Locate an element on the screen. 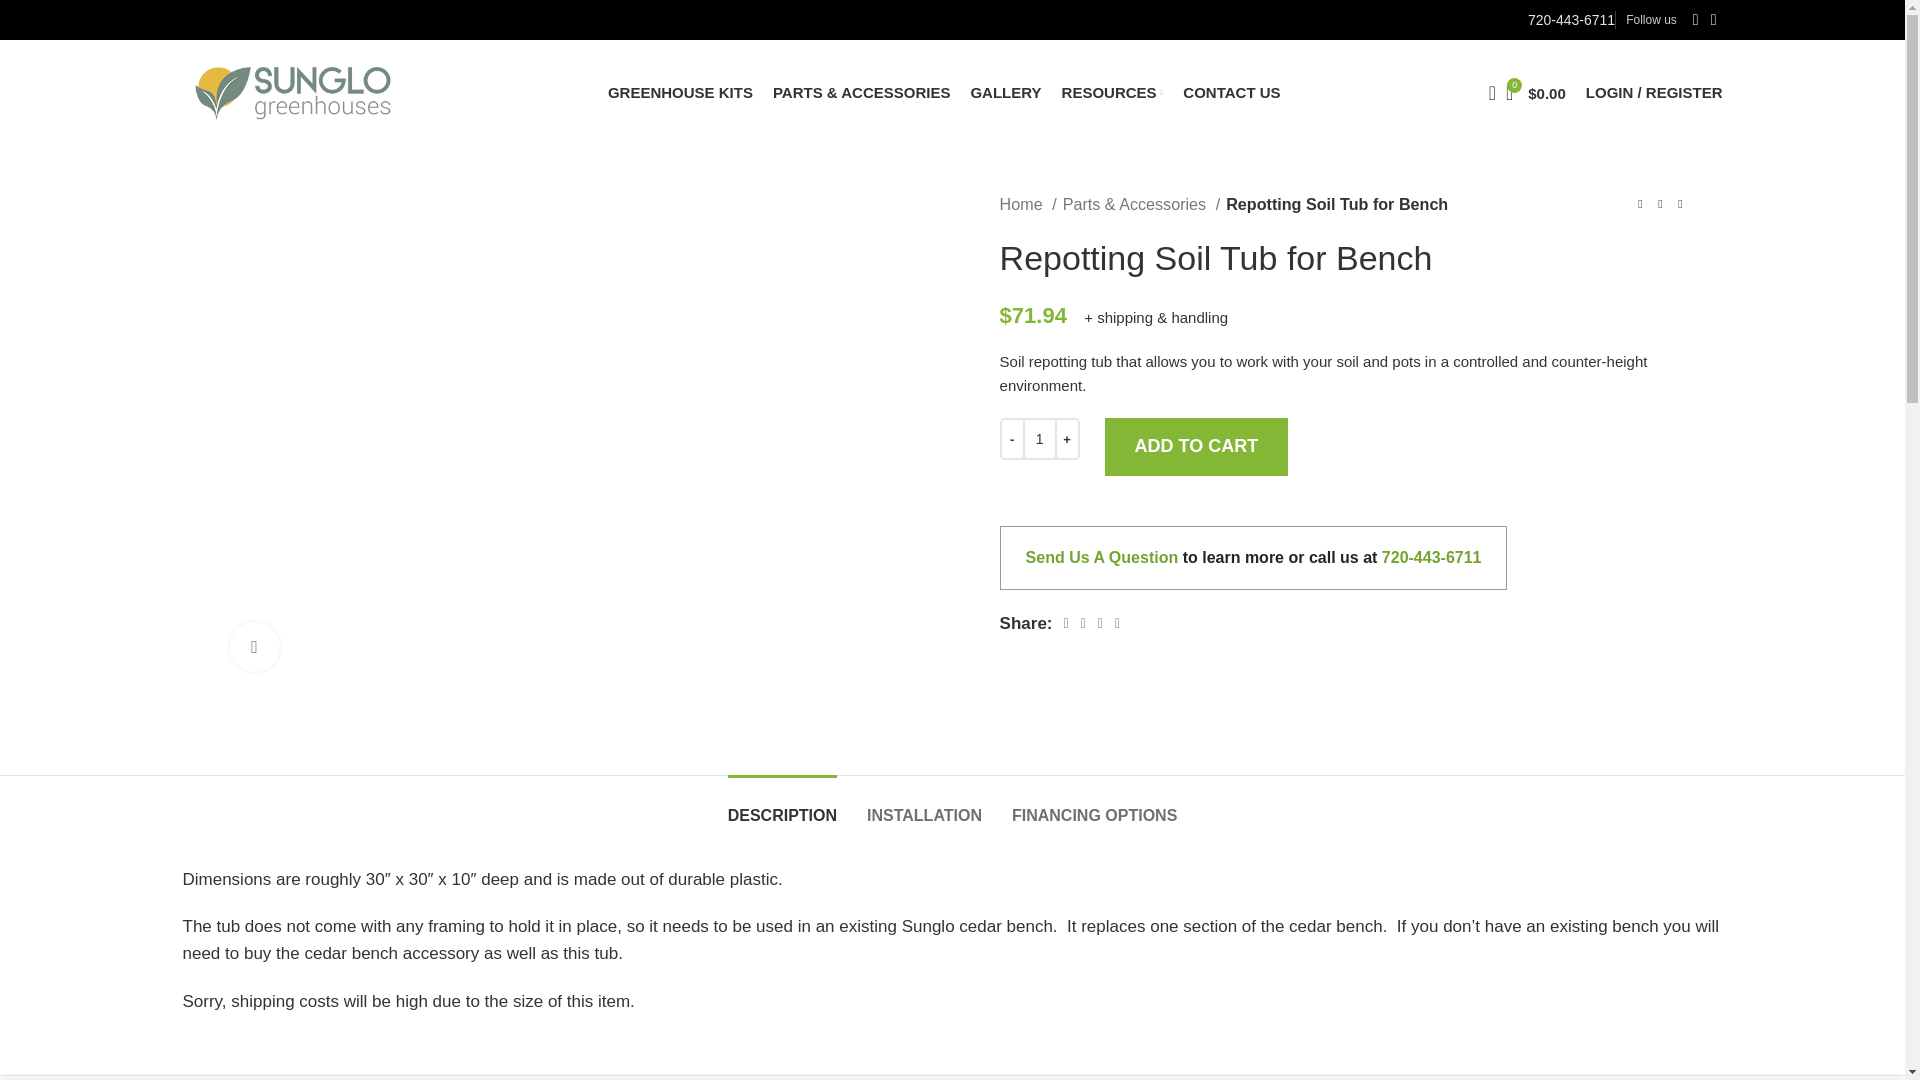 Image resolution: width=1920 pixels, height=1080 pixels. DESCRIPTION is located at coordinates (782, 805).